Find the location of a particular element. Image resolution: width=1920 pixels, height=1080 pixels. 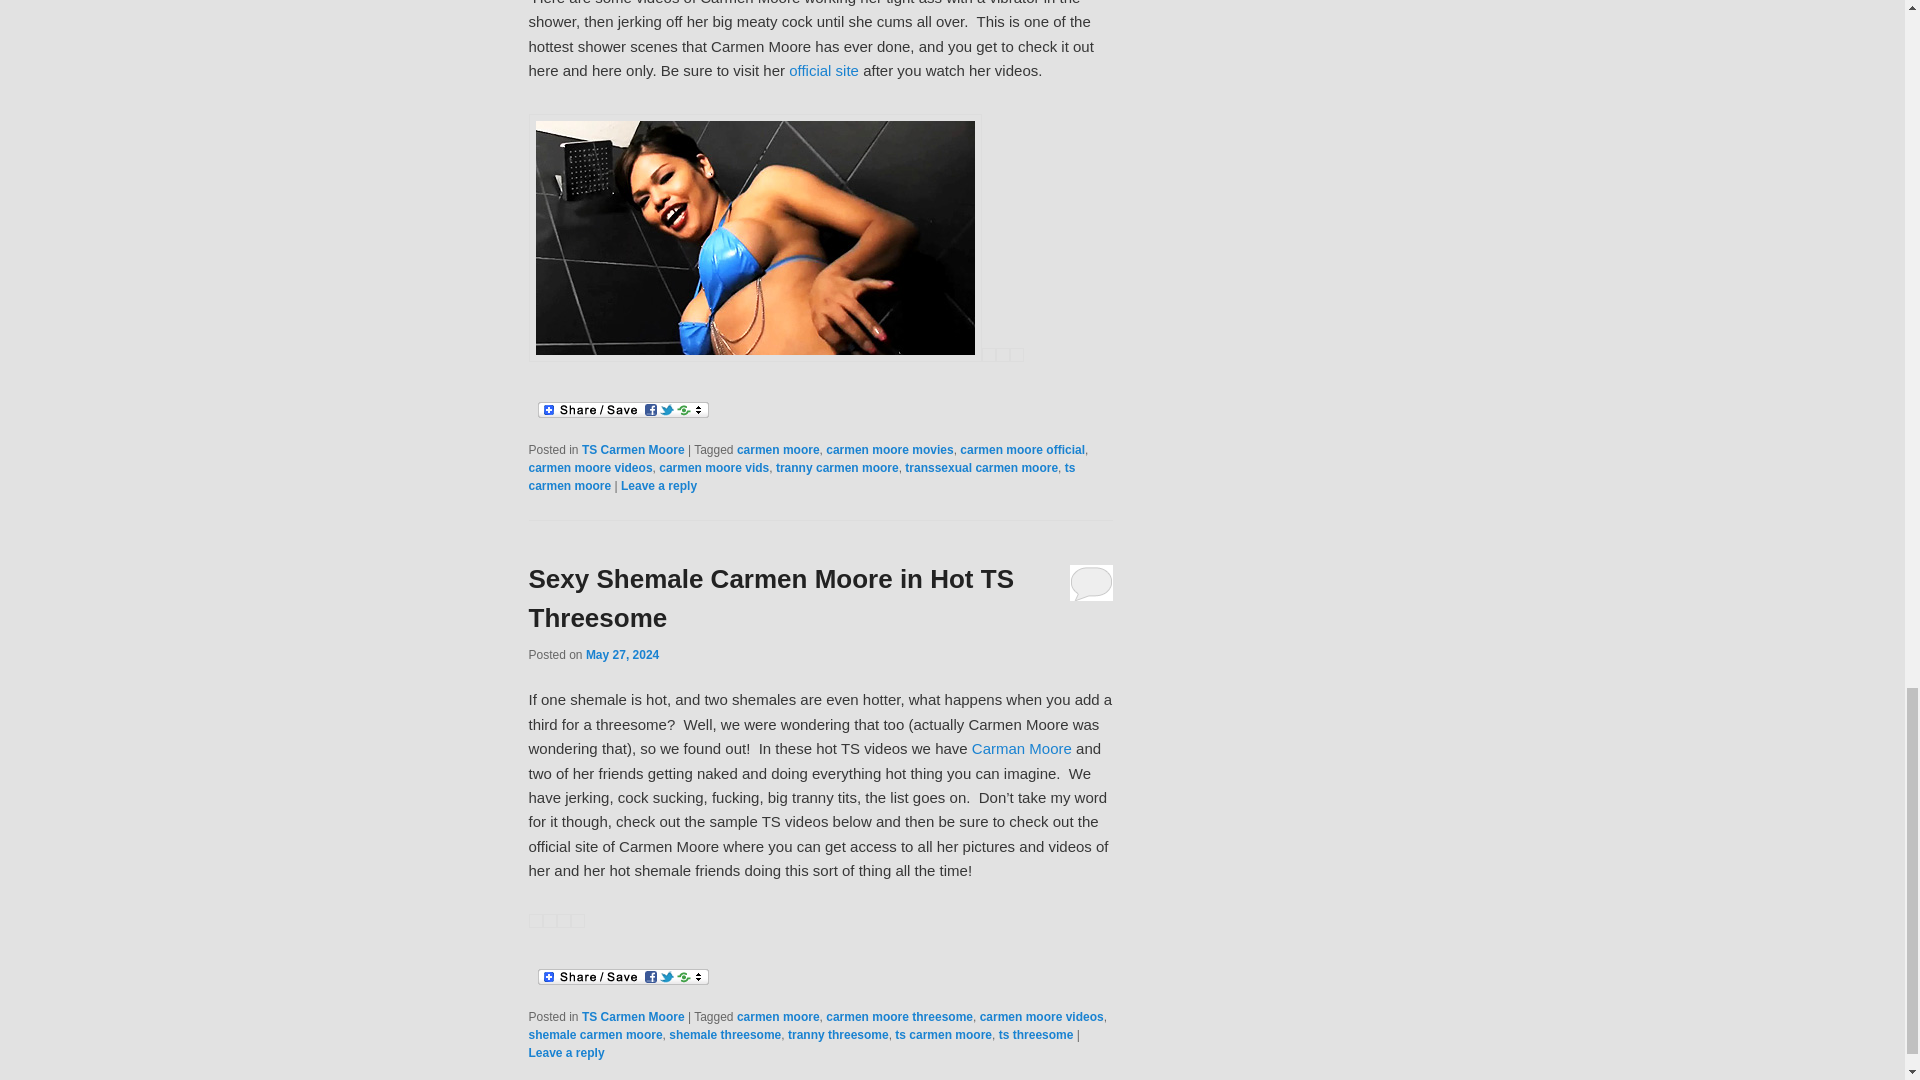

carmen moore official is located at coordinates (1022, 449).